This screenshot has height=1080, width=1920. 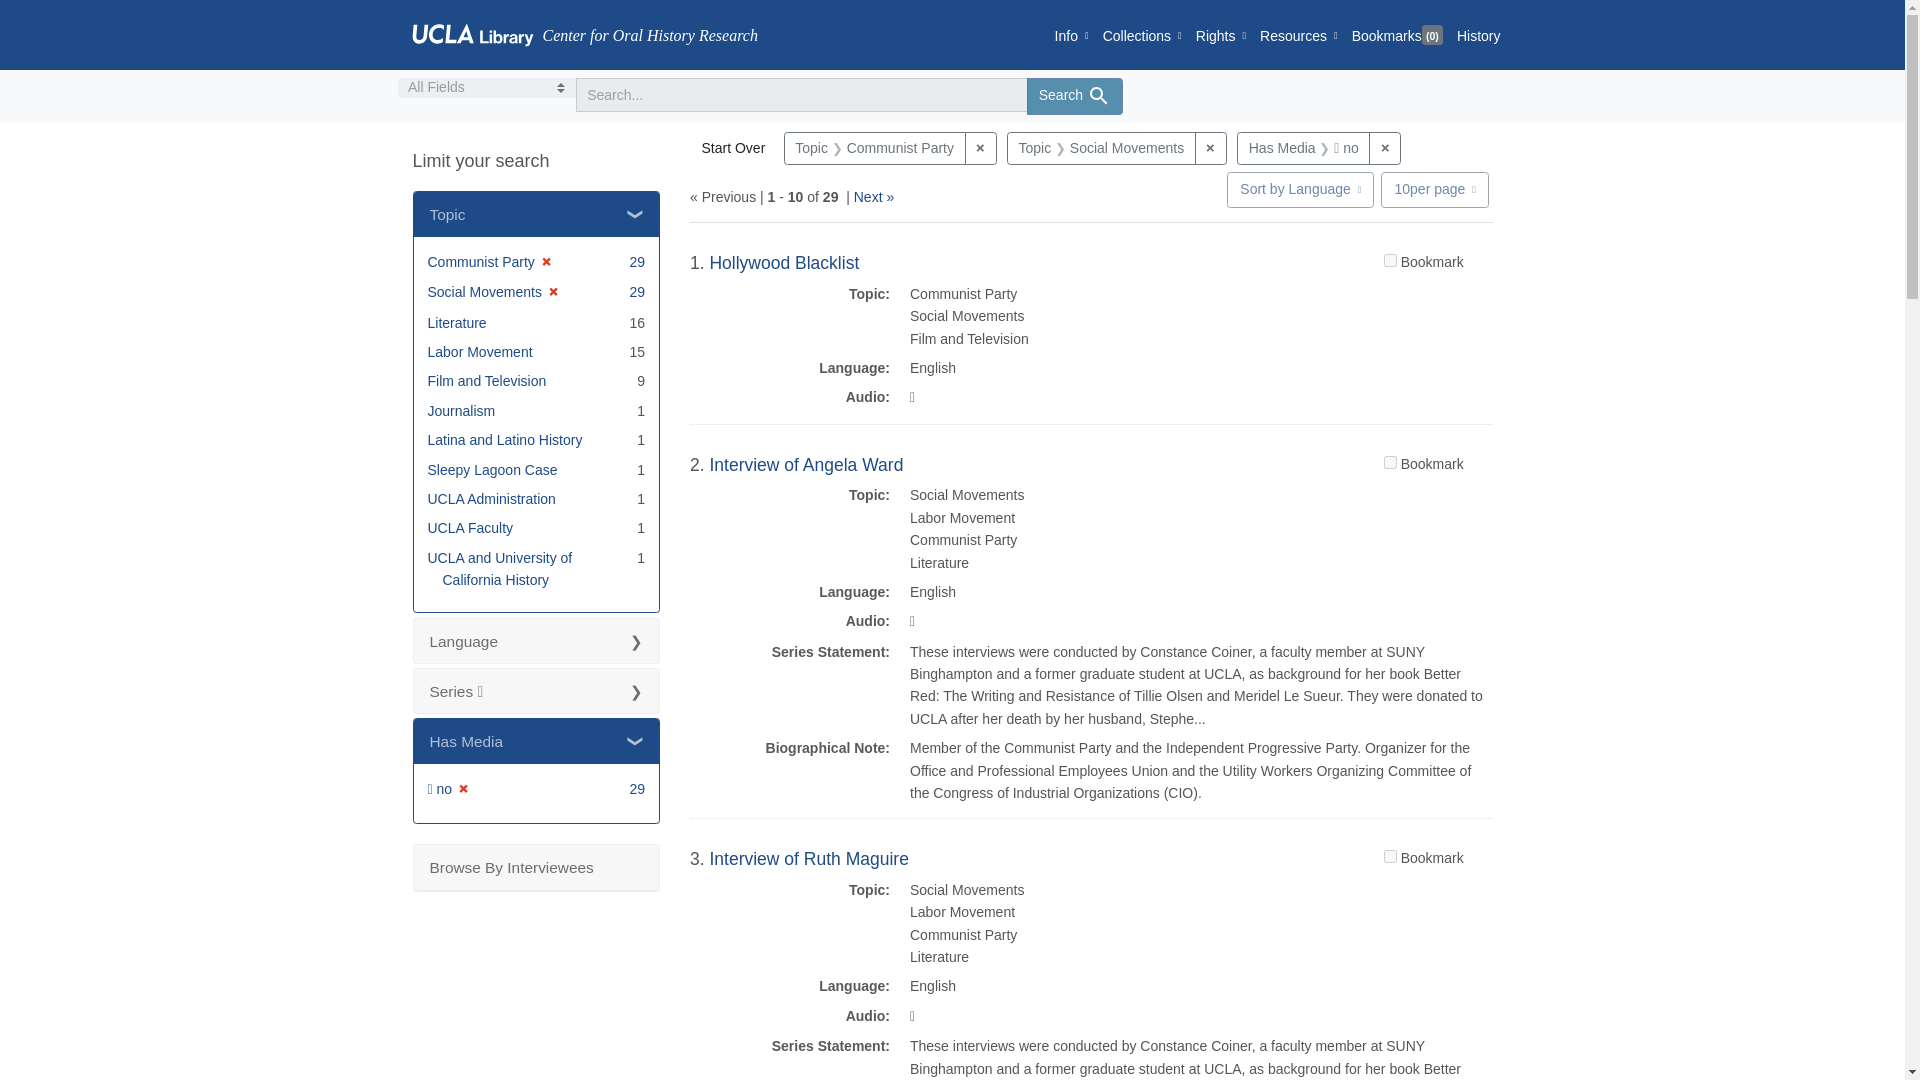 I want to click on Browse By Interviewees, so click(x=537, y=866).